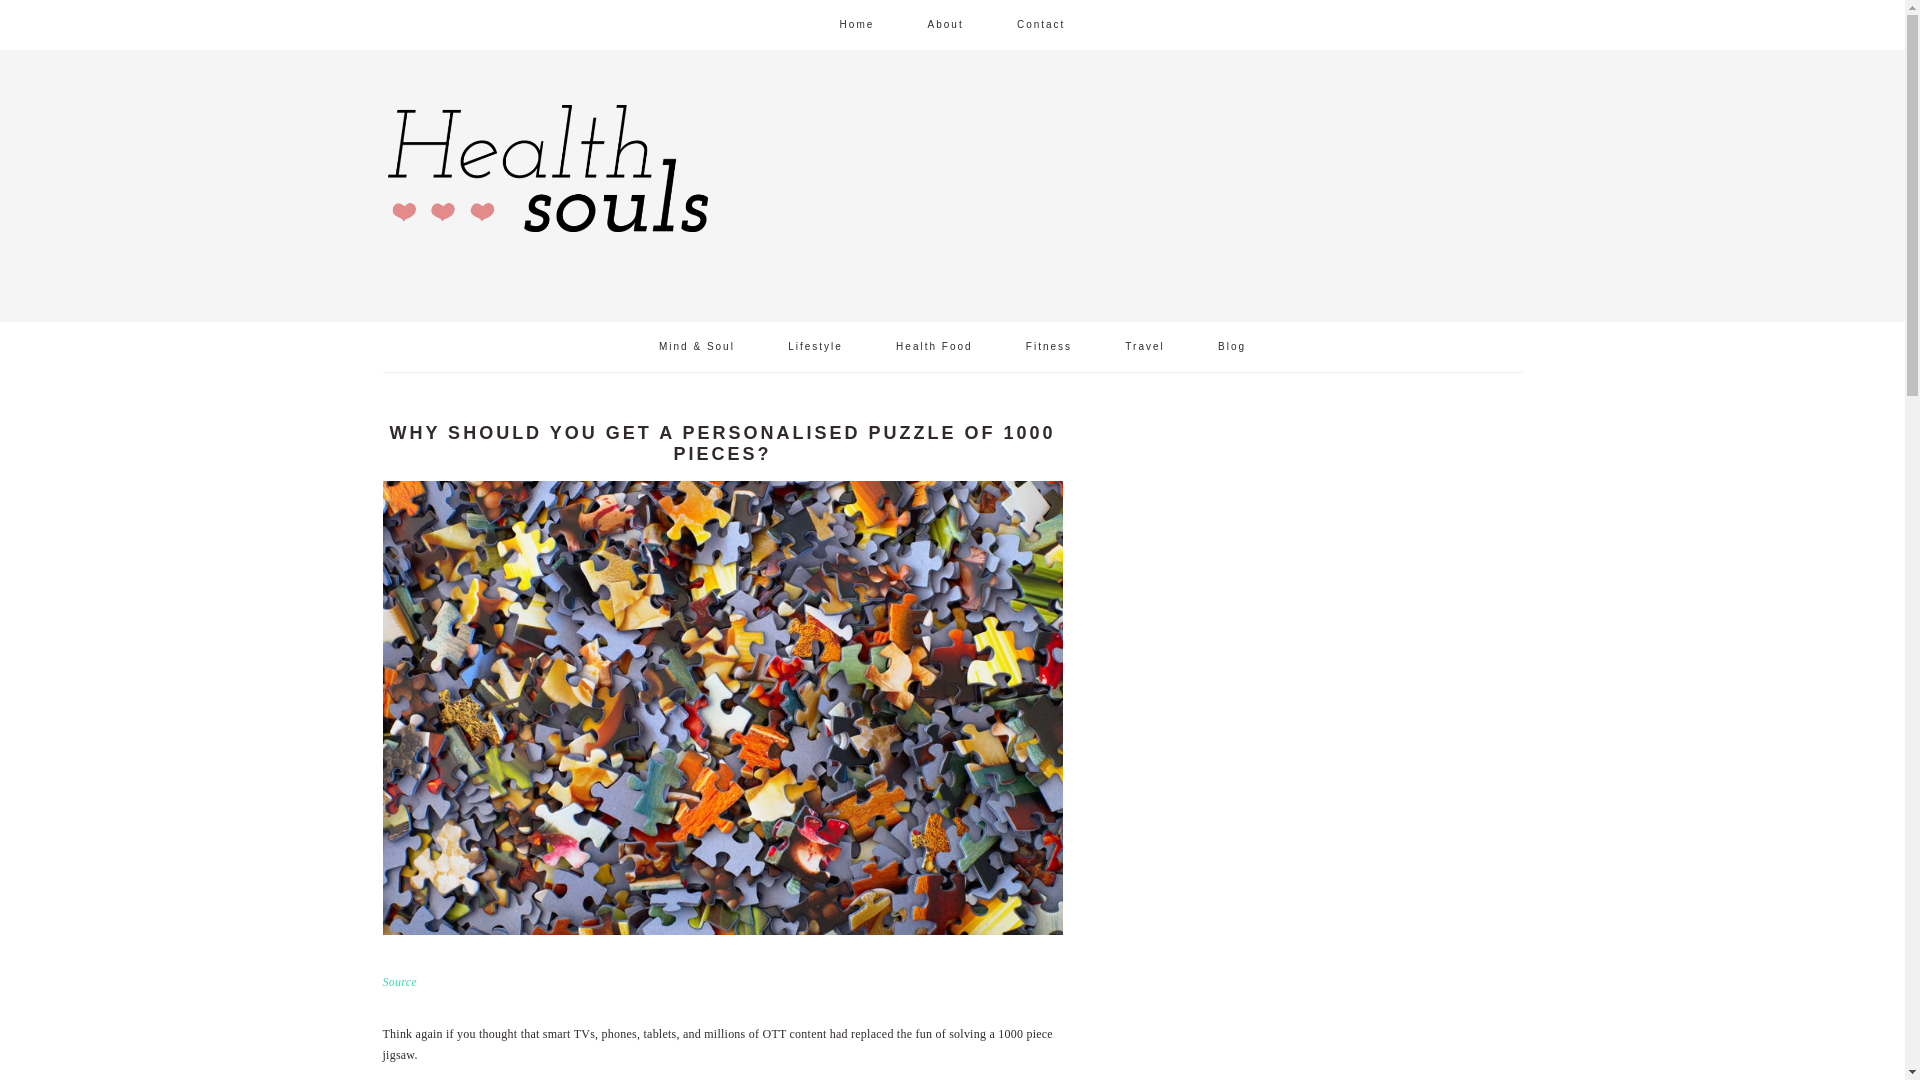  I want to click on Home, so click(857, 24).